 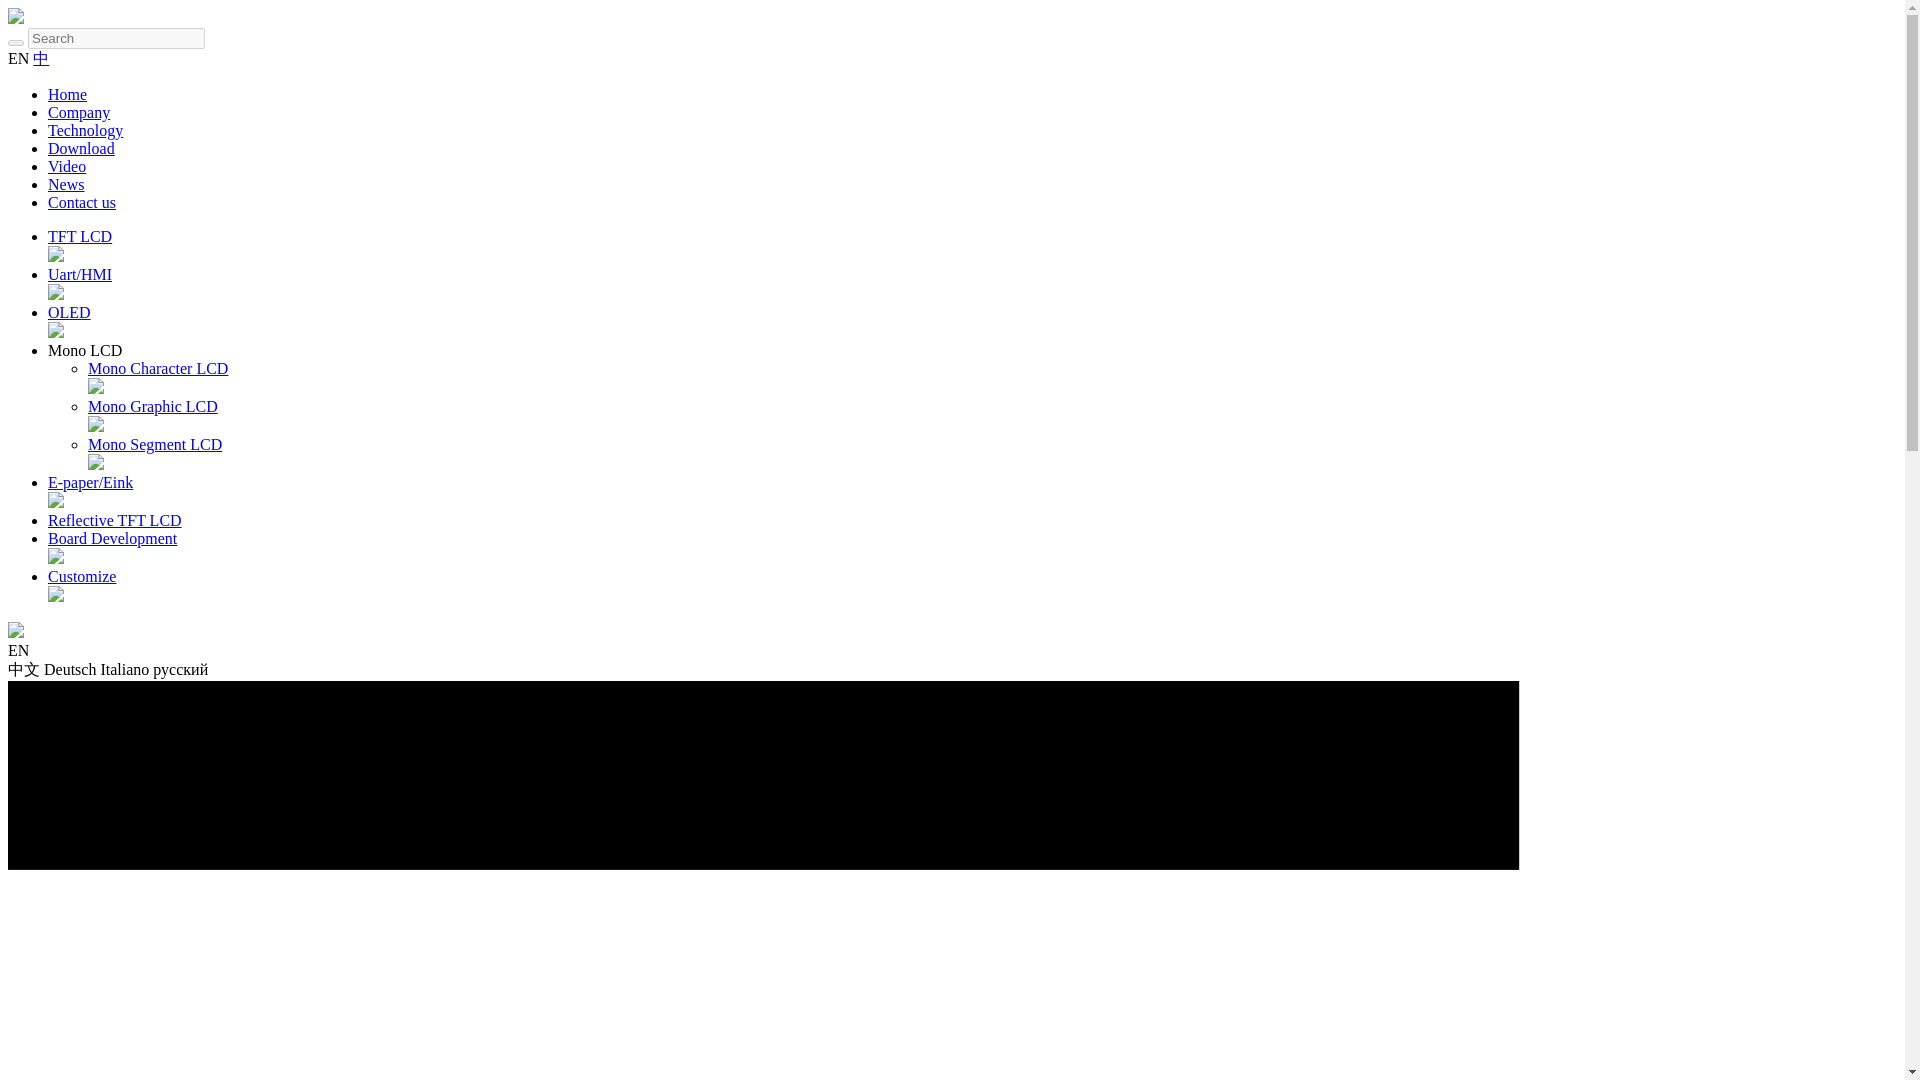 What do you see at coordinates (158, 368) in the screenshot?
I see `Mono Character LCD` at bounding box center [158, 368].